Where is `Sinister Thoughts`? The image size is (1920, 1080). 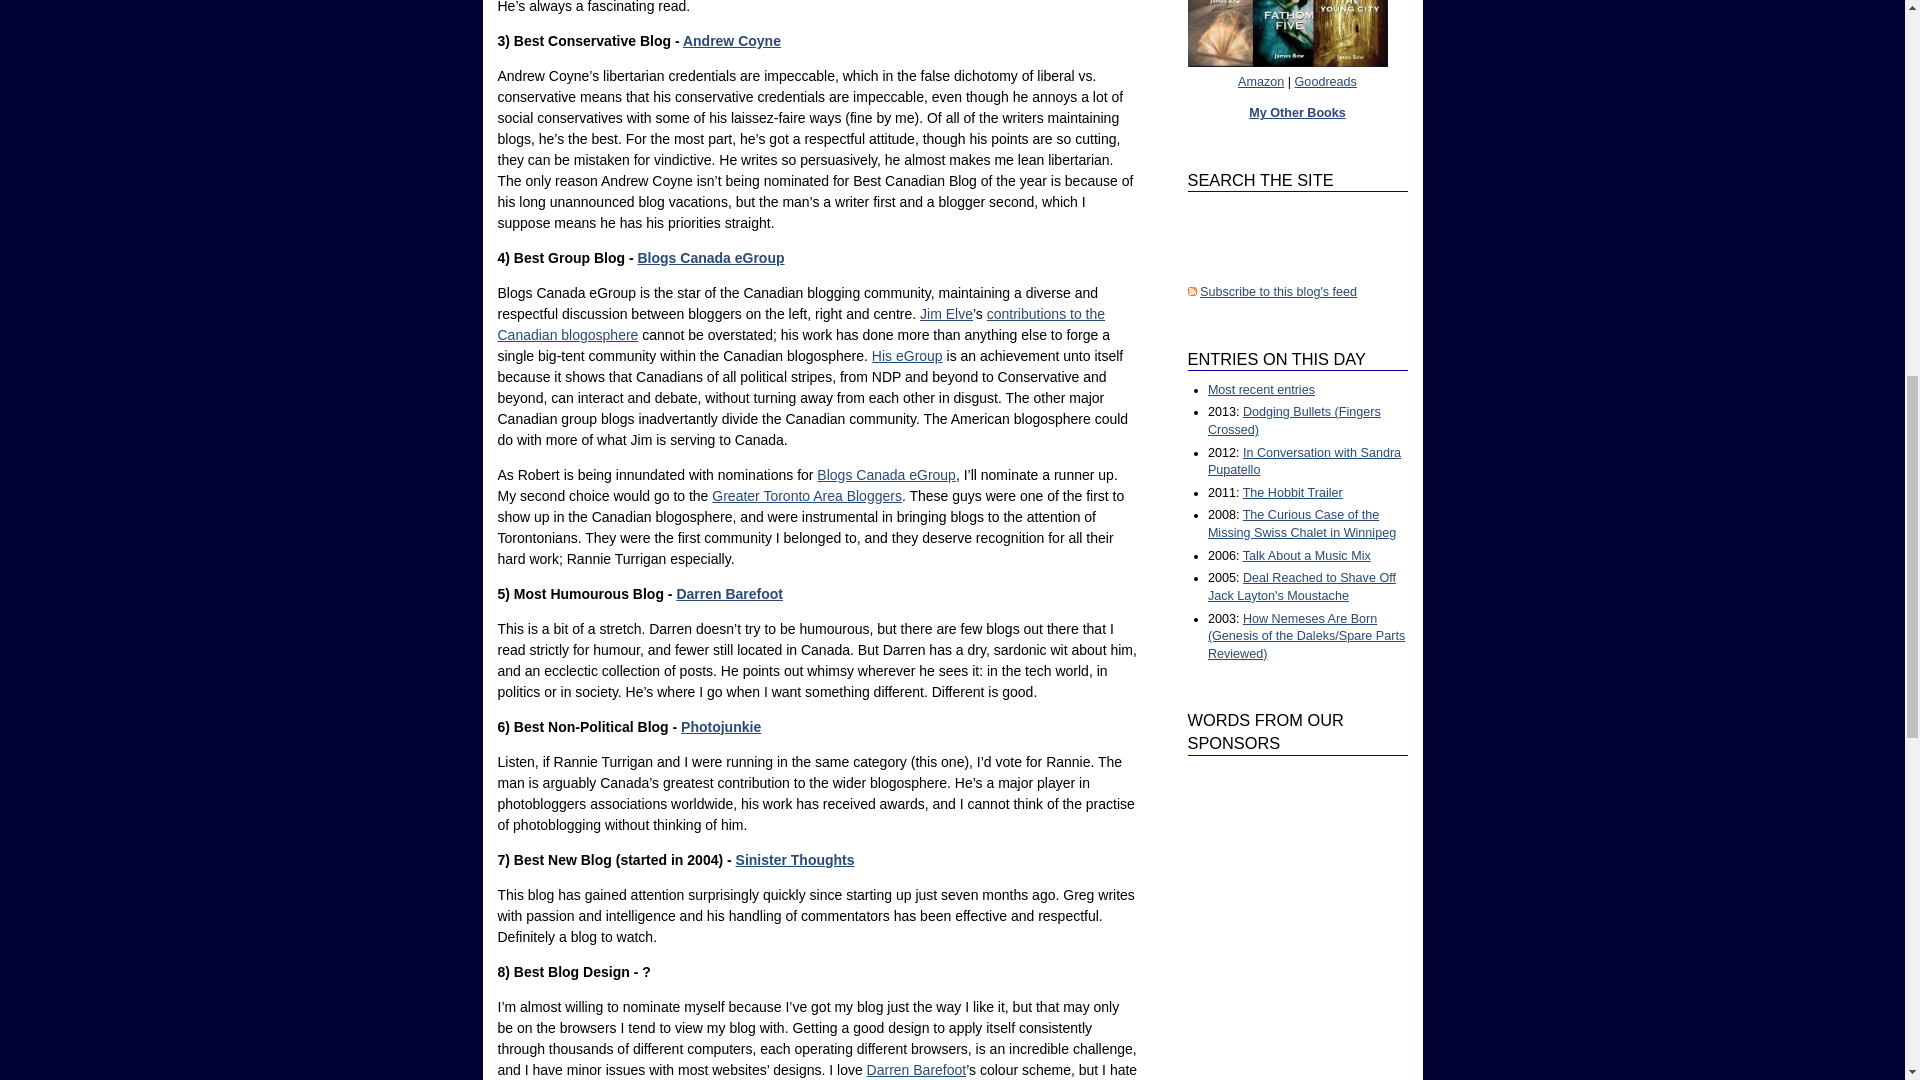 Sinister Thoughts is located at coordinates (794, 860).